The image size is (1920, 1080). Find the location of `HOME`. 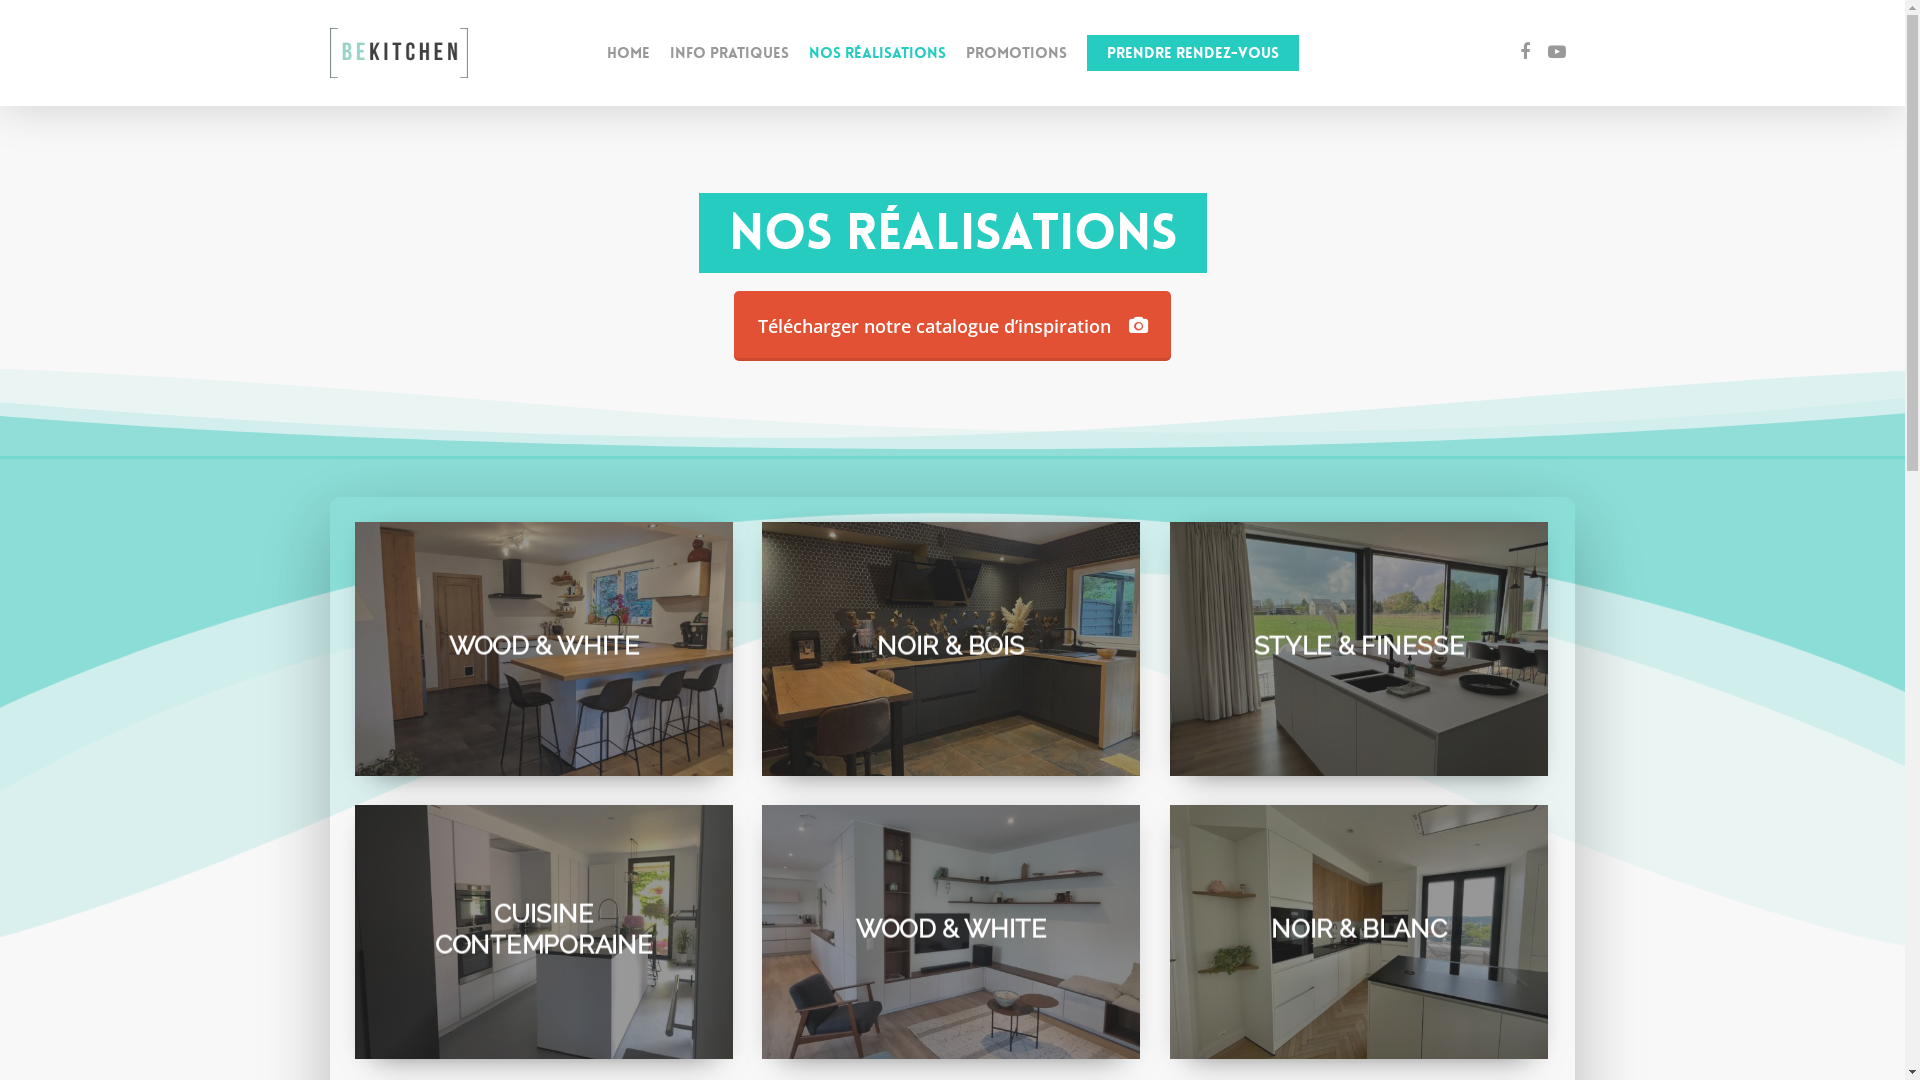

HOME is located at coordinates (628, 54).